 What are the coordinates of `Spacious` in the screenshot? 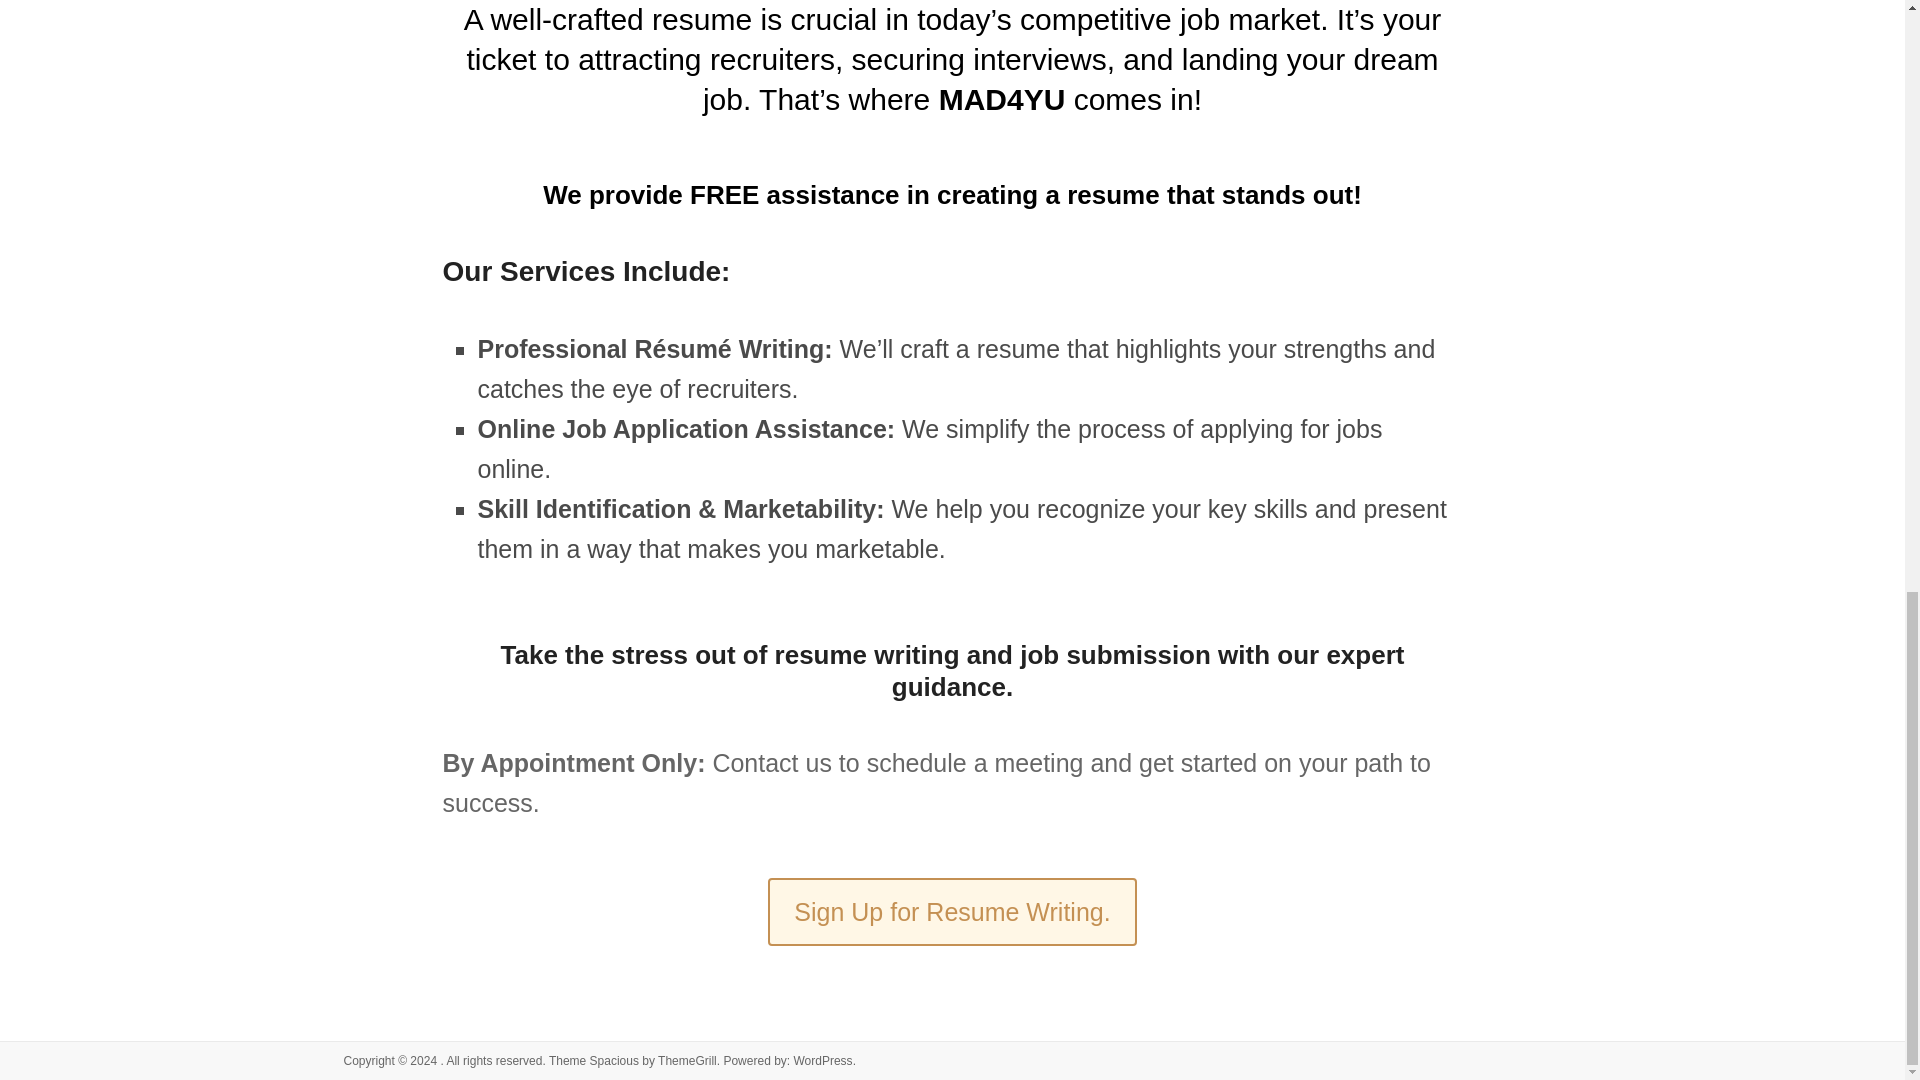 It's located at (614, 1061).